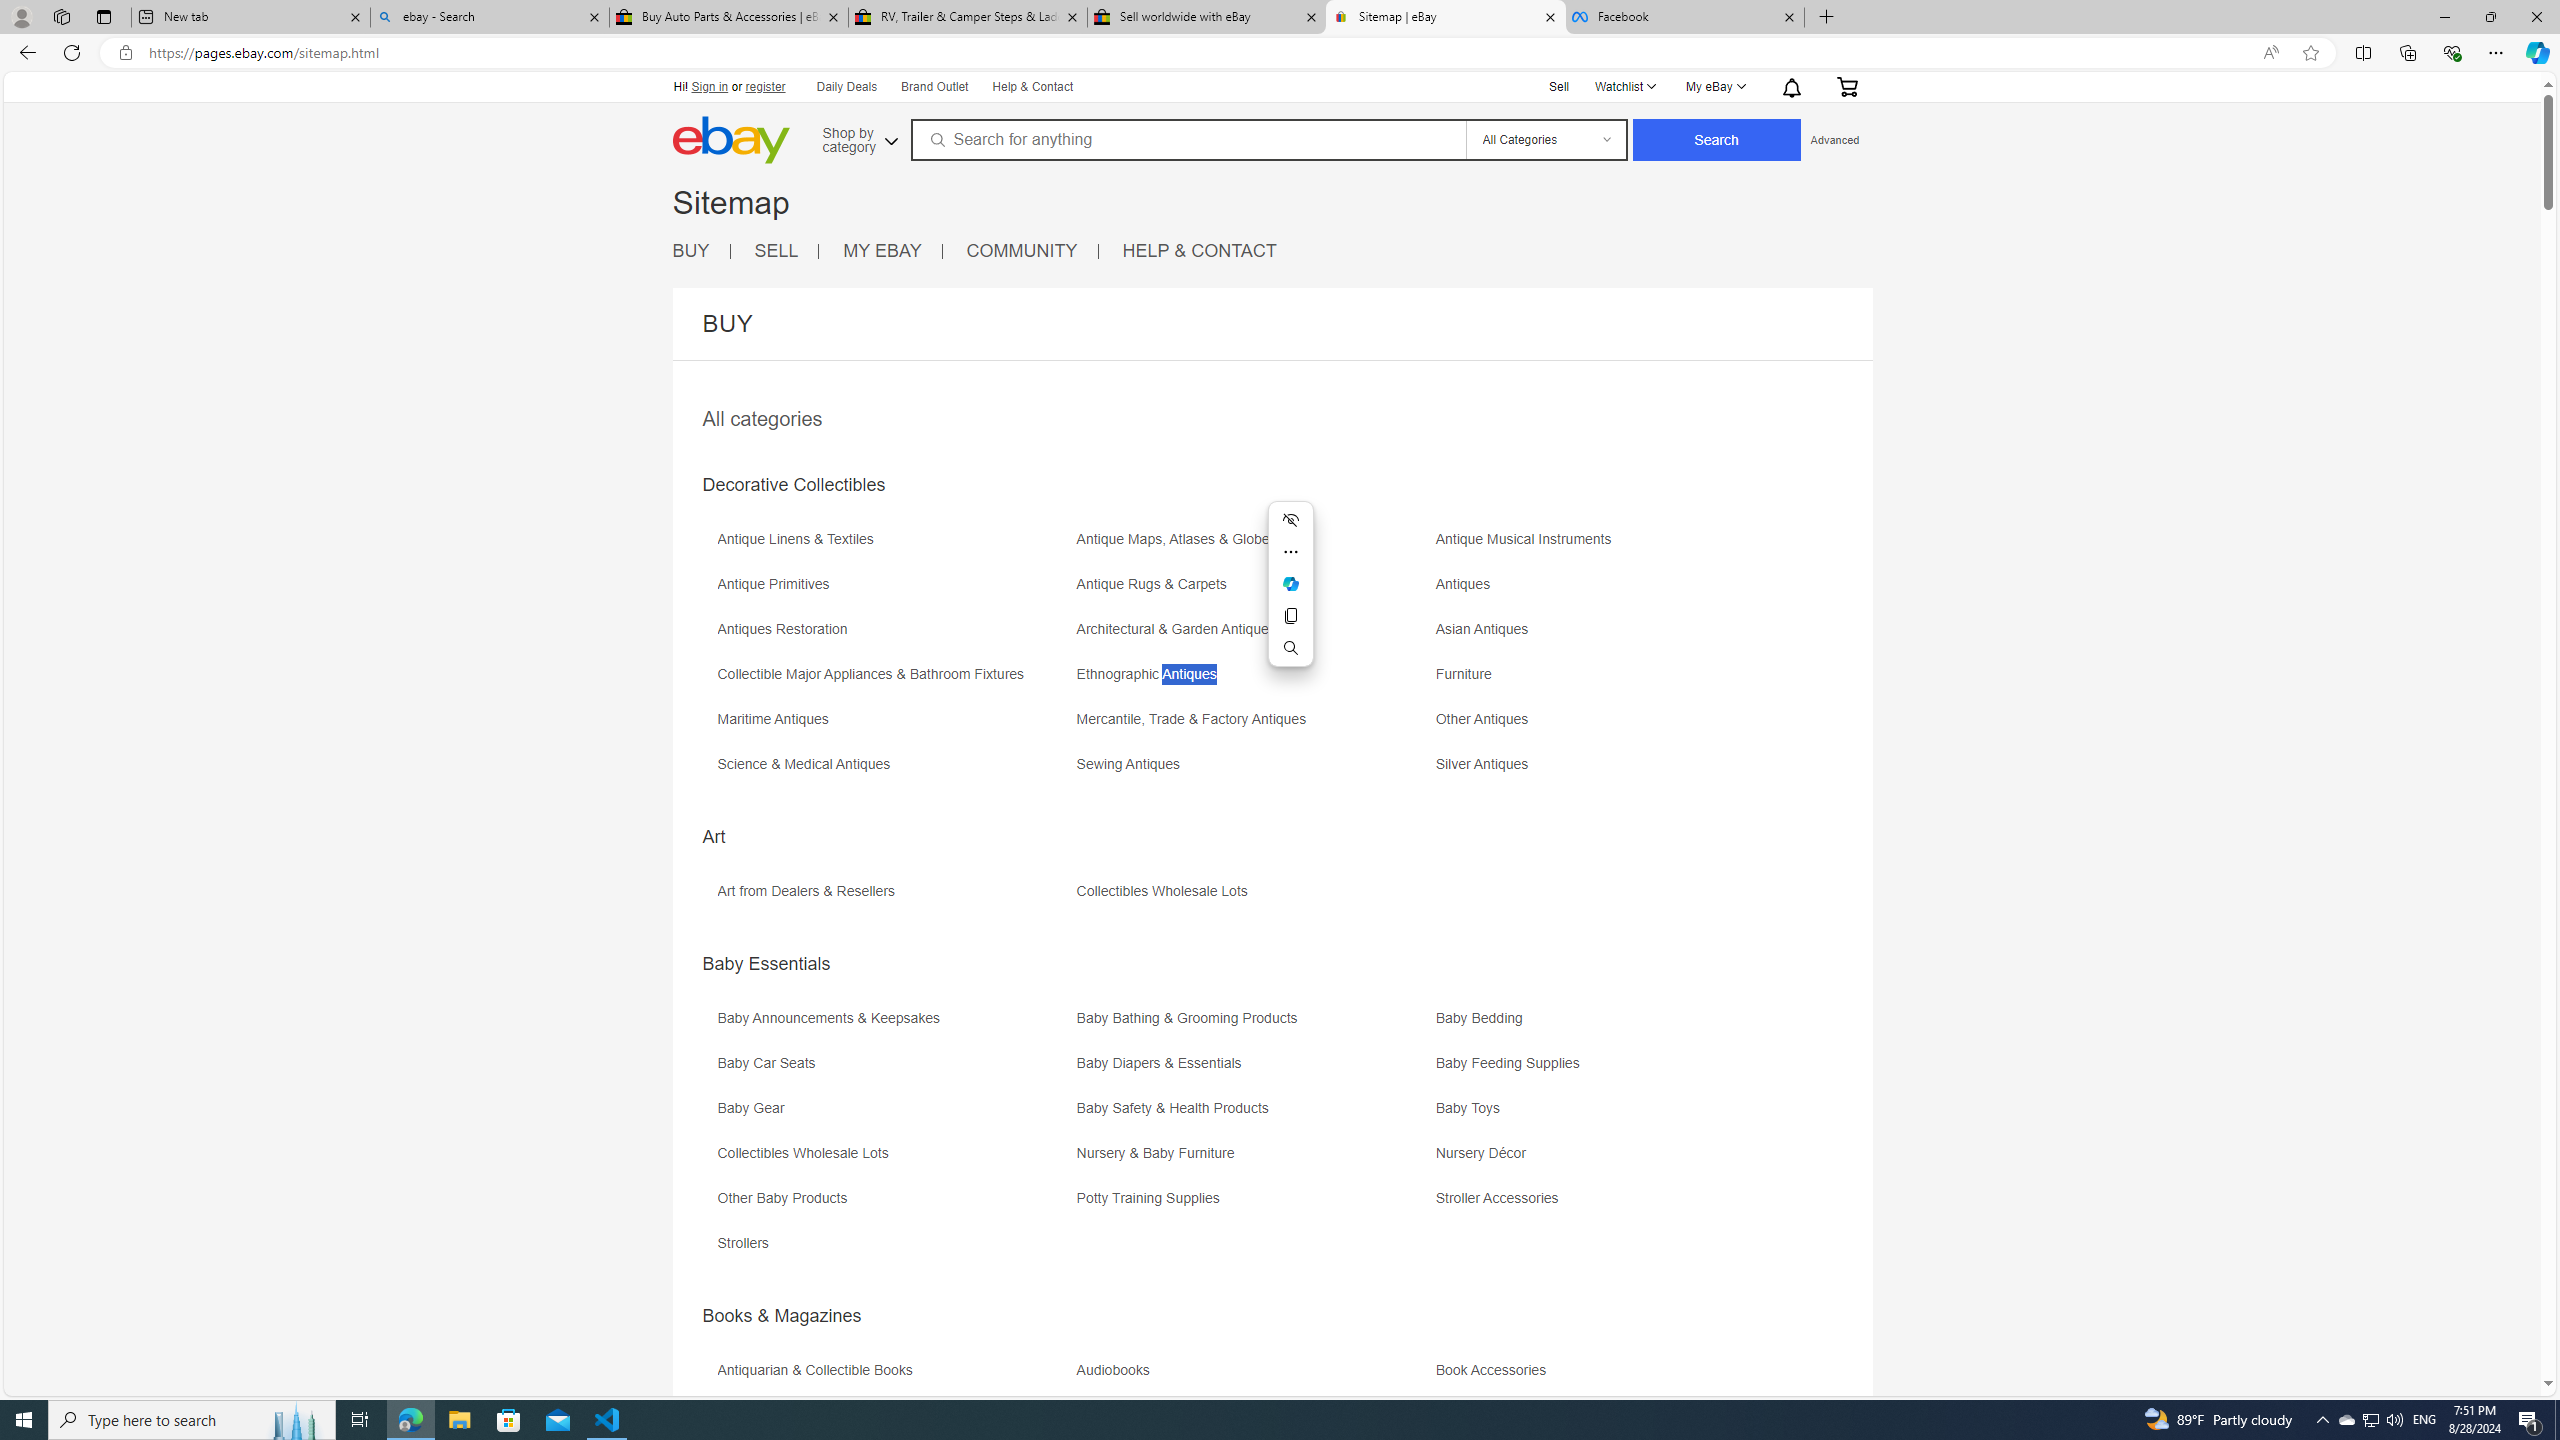 This screenshot has width=2560, height=1440. What do you see at coordinates (894, 546) in the screenshot?
I see `Antique Linens & Textiles` at bounding box center [894, 546].